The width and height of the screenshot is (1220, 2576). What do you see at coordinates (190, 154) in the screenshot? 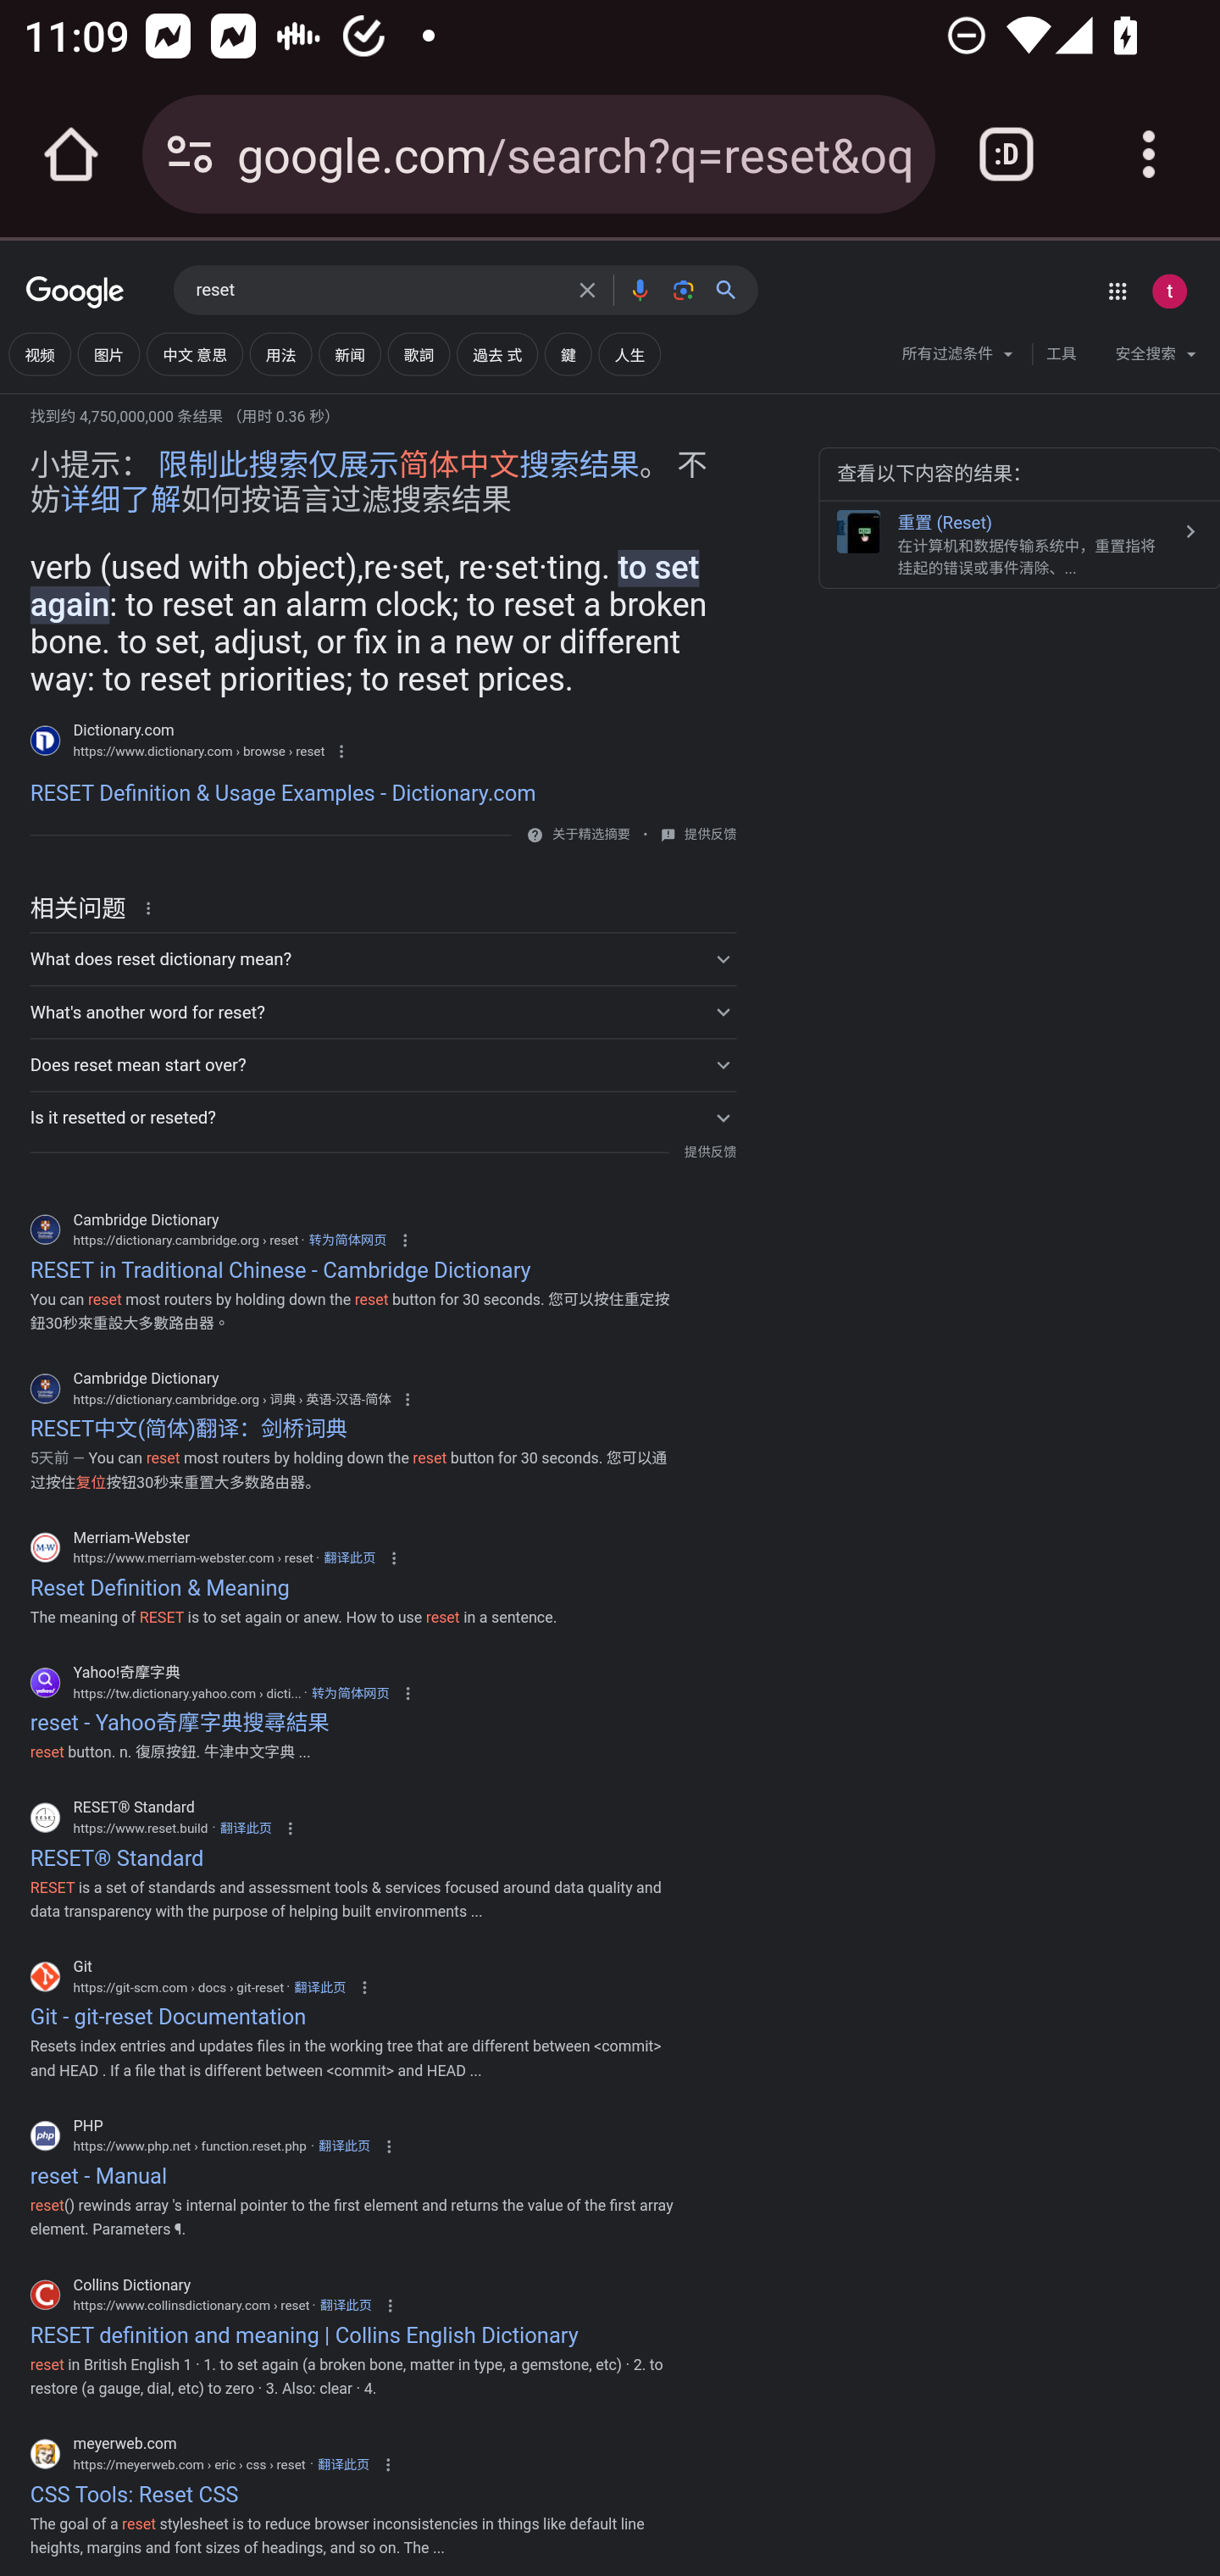
I see `Connection is secure` at bounding box center [190, 154].